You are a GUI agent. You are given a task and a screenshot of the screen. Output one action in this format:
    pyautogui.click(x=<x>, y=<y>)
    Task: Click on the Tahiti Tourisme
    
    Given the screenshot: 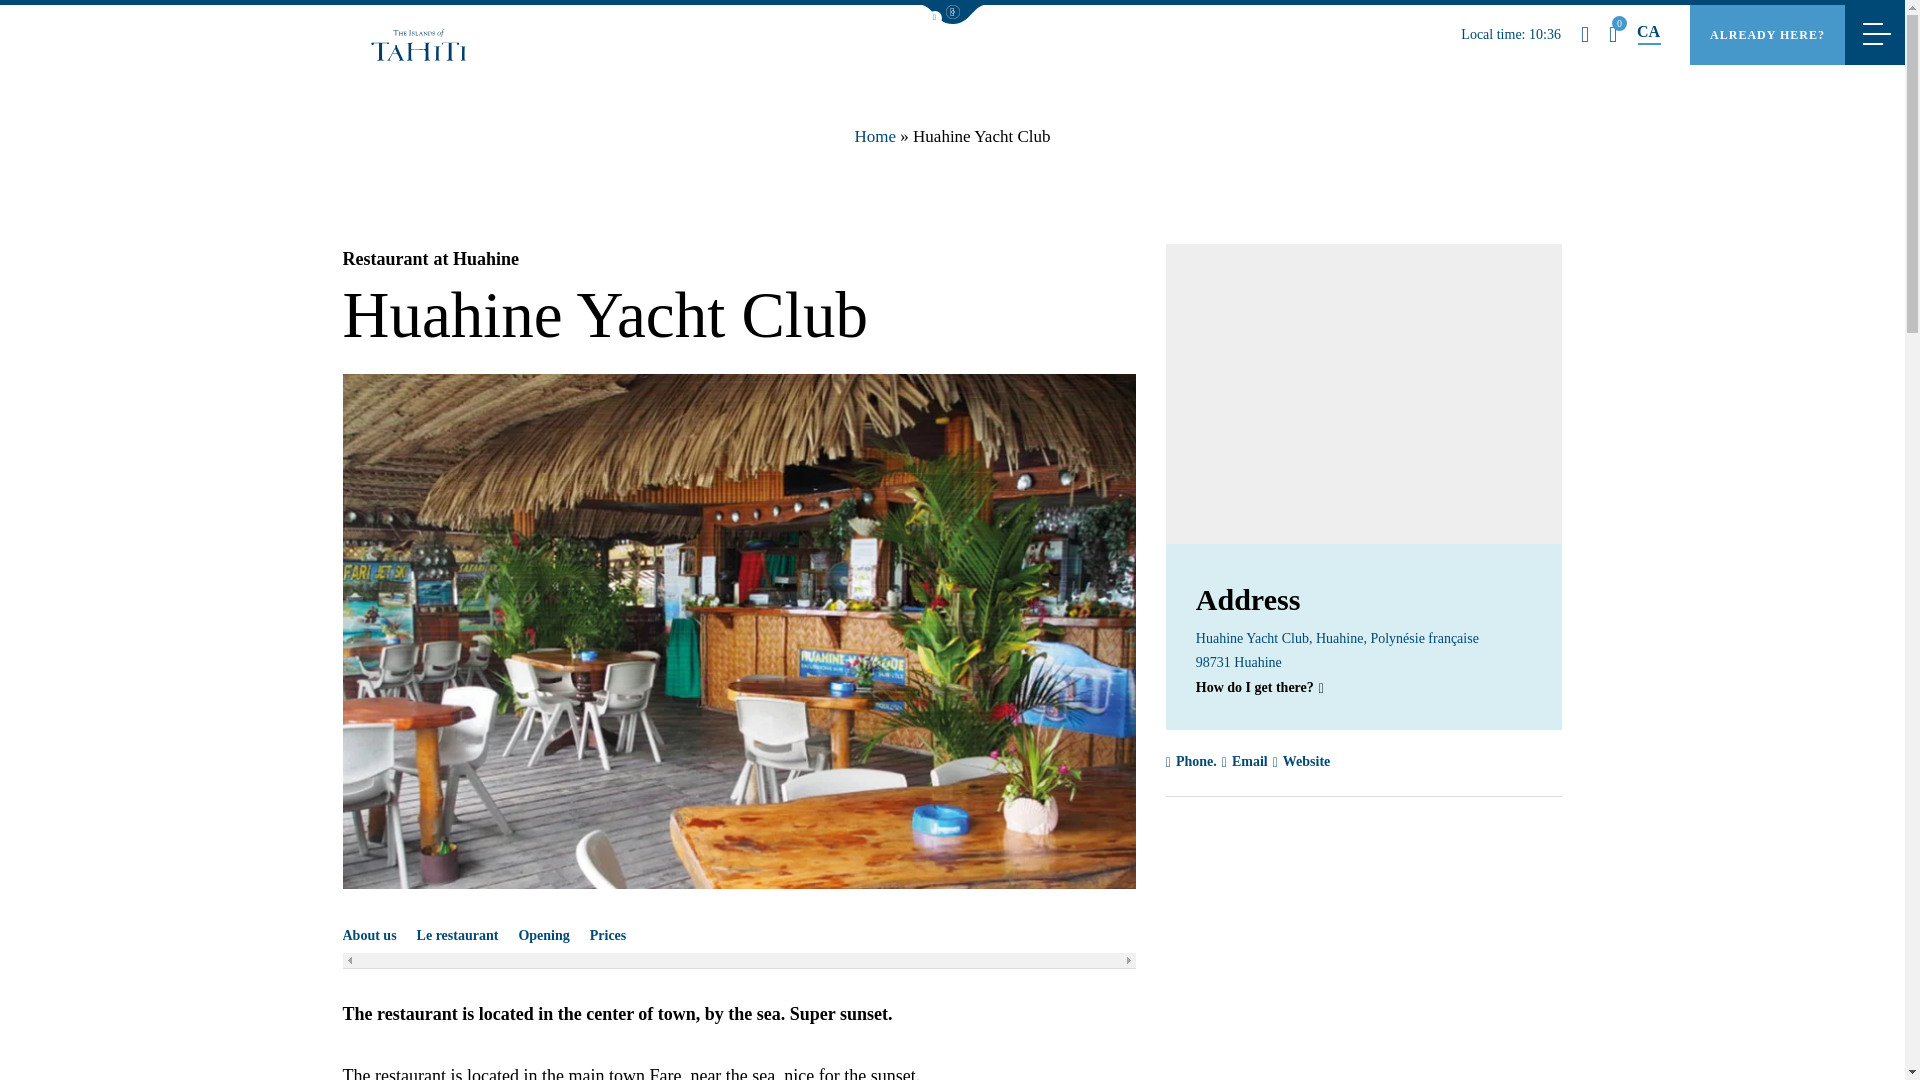 What is the action you would take?
    pyautogui.click(x=418, y=44)
    